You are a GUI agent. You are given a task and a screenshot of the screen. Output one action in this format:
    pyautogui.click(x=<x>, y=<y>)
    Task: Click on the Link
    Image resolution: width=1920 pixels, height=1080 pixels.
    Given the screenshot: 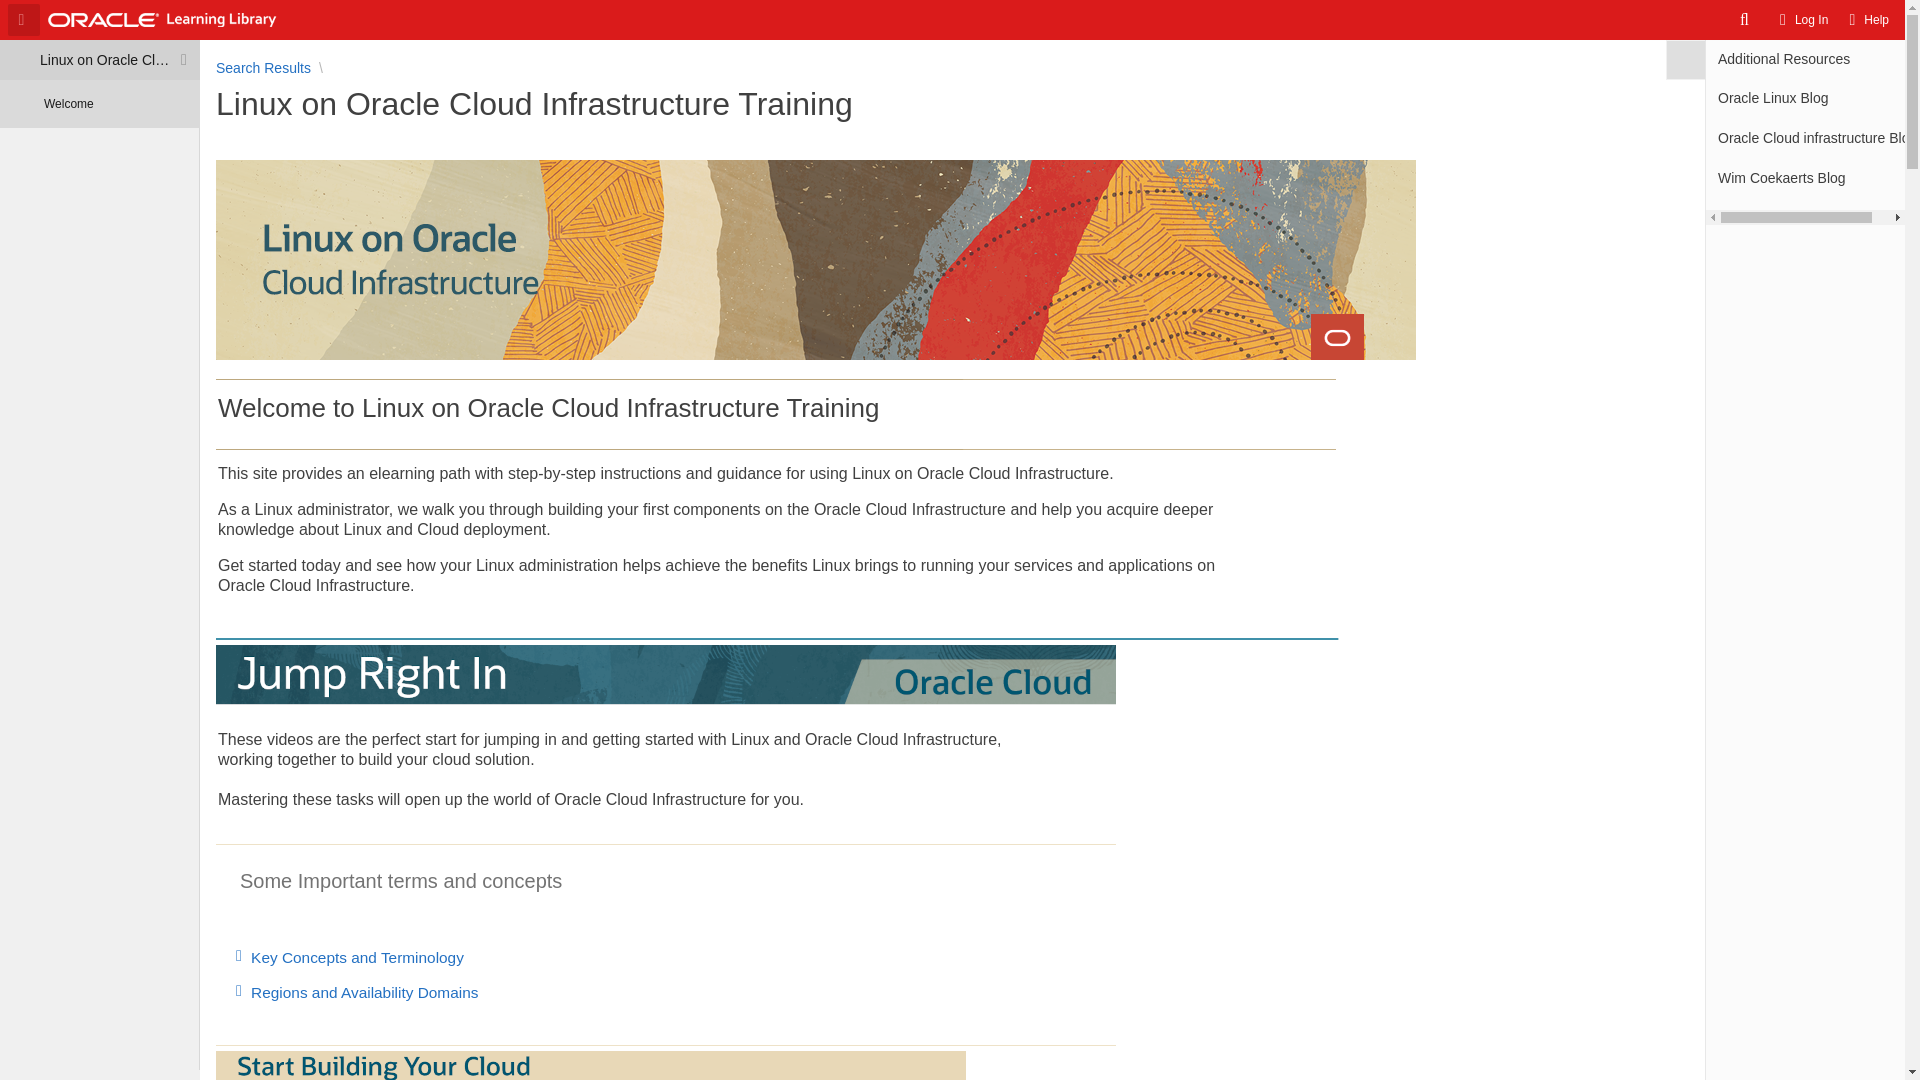 What is the action you would take?
    pyautogui.click(x=242, y=956)
    